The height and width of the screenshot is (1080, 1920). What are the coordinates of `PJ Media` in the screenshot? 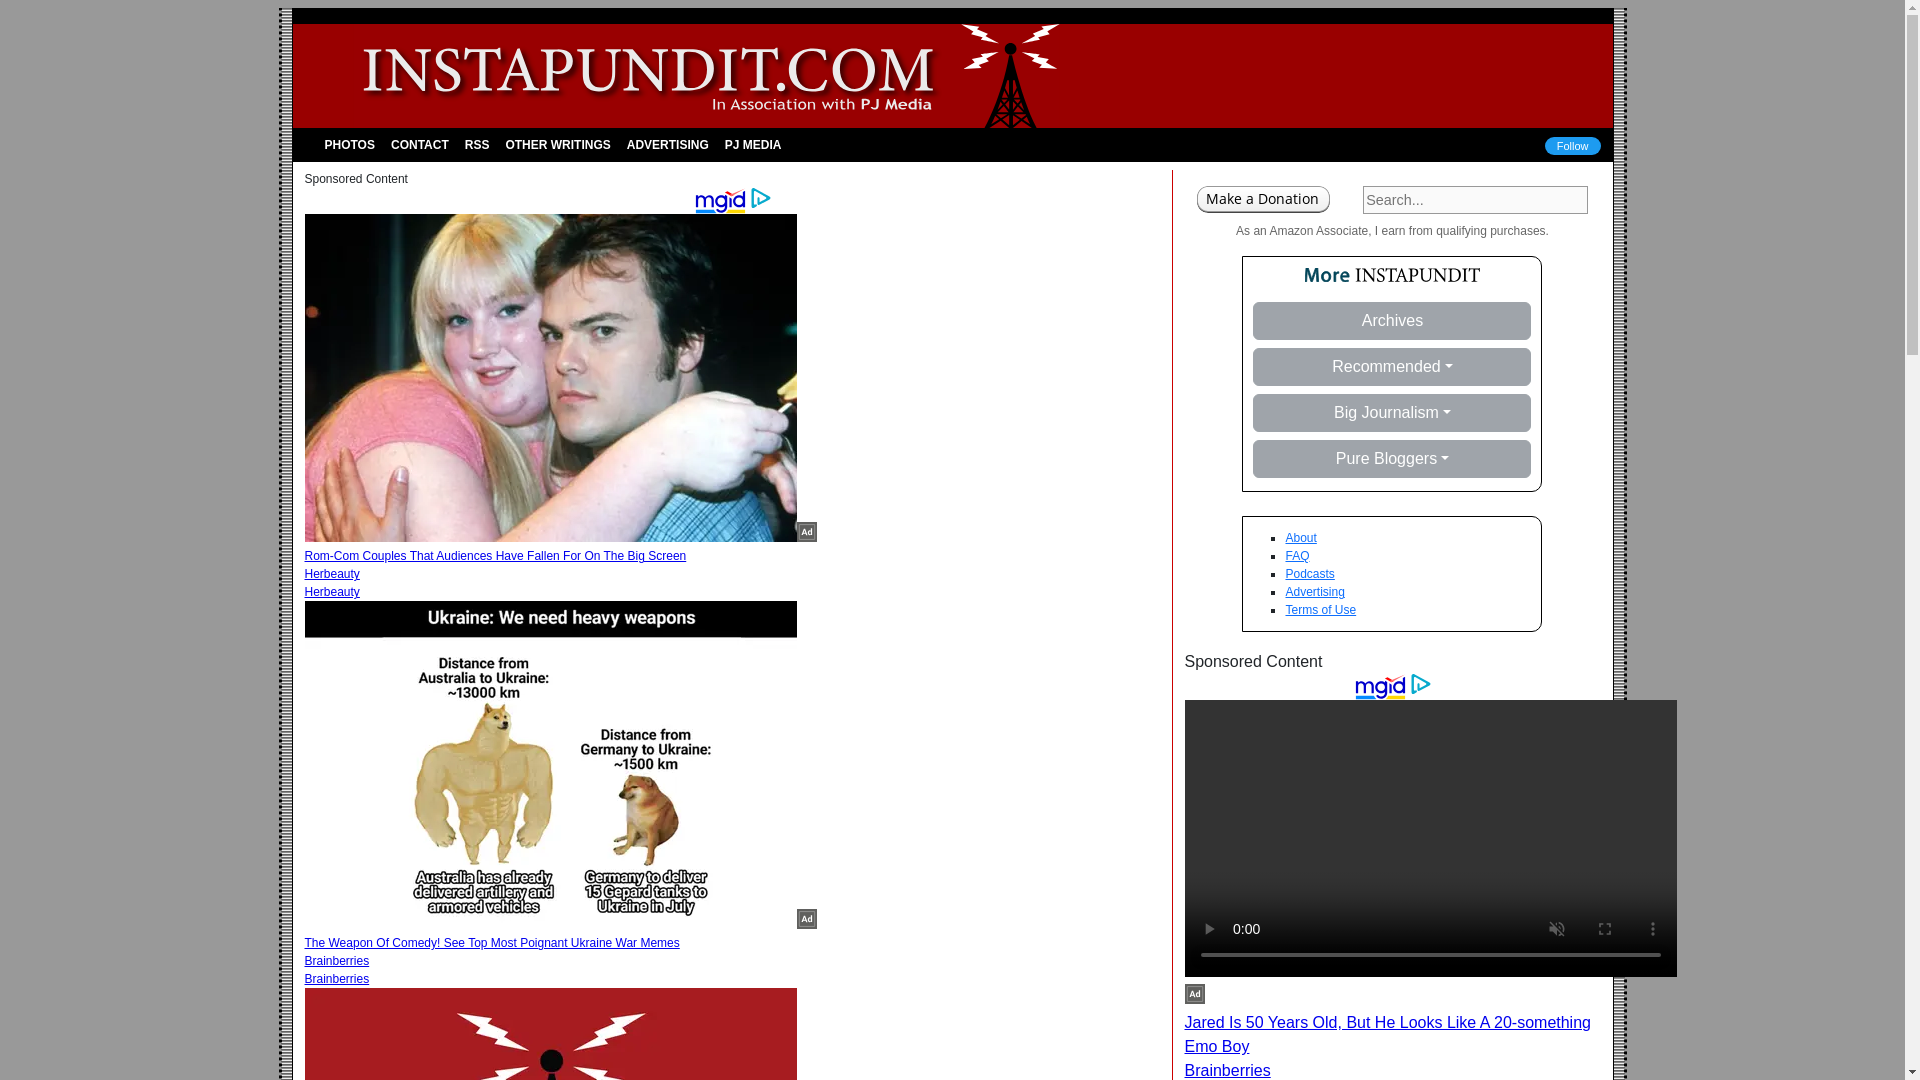 It's located at (752, 145).